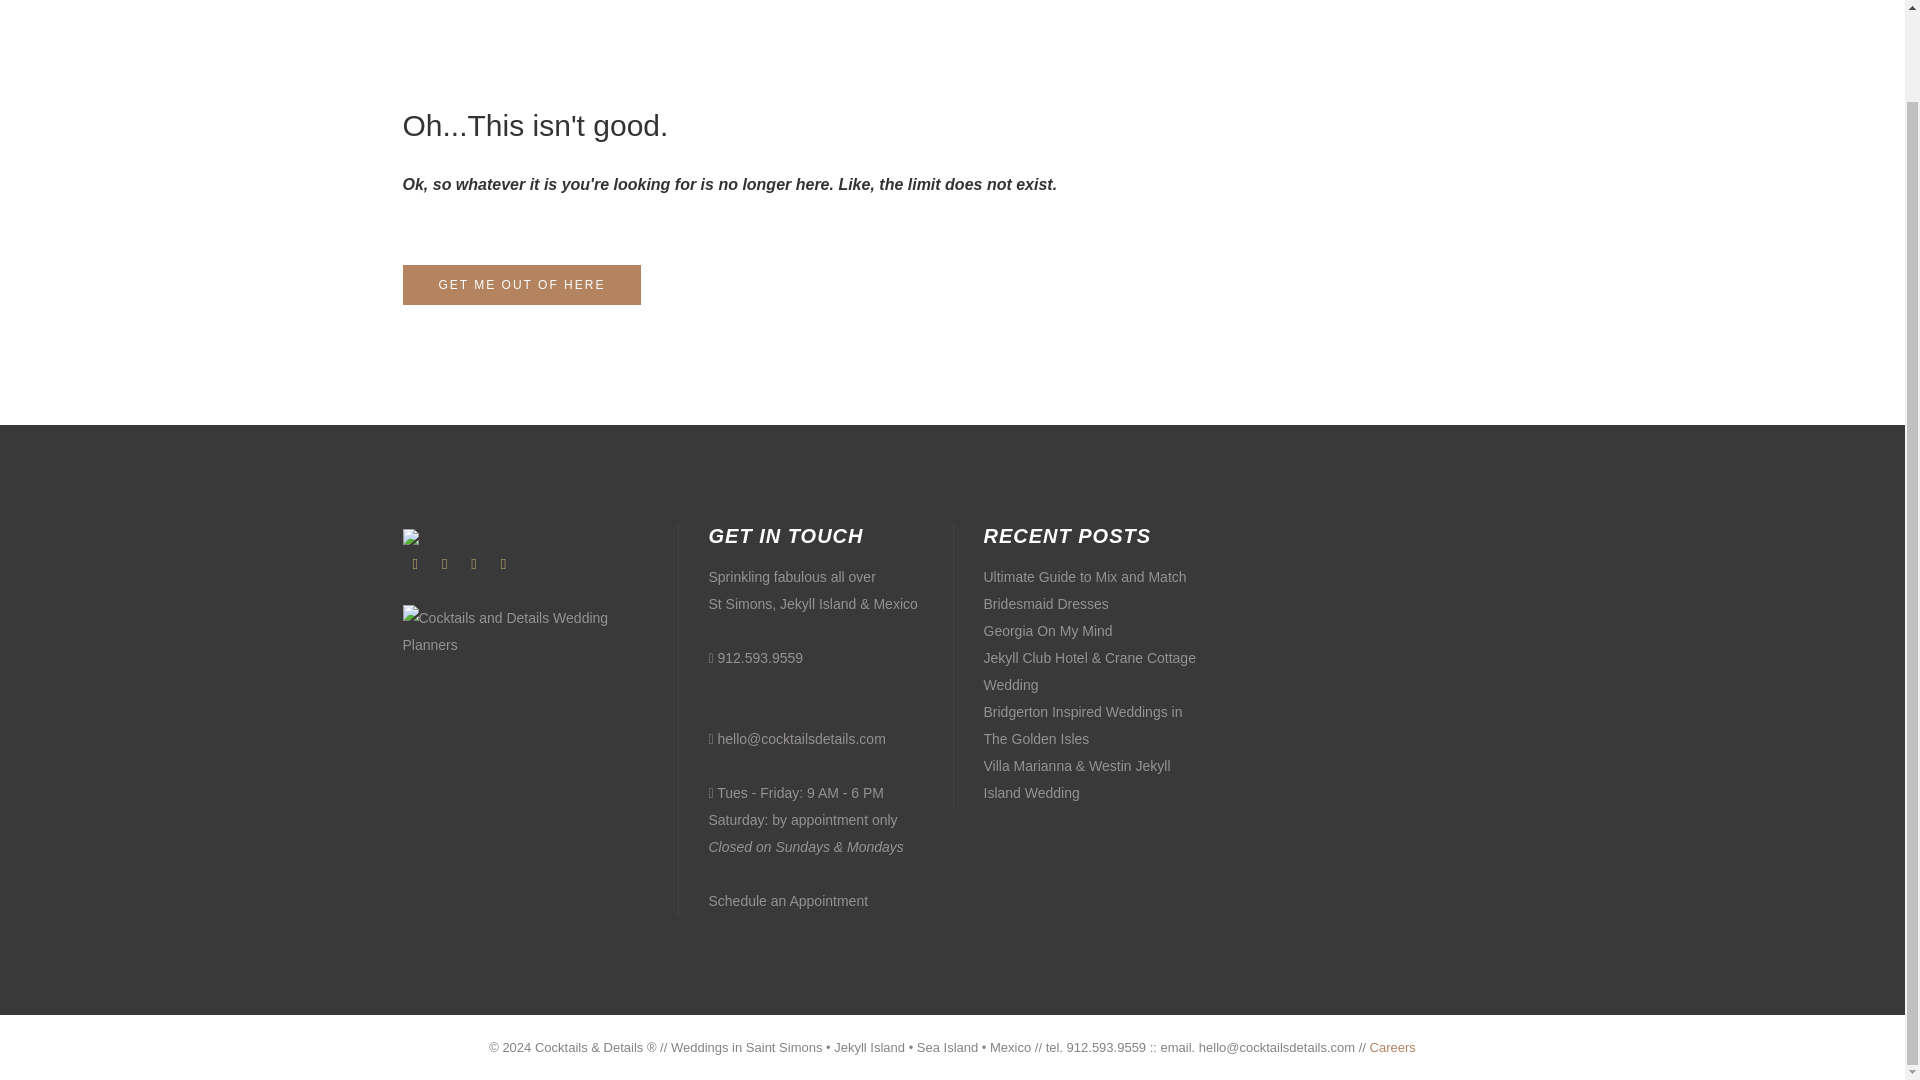  Describe the element at coordinates (1048, 630) in the screenshot. I see `Georgia On My Mind` at that location.